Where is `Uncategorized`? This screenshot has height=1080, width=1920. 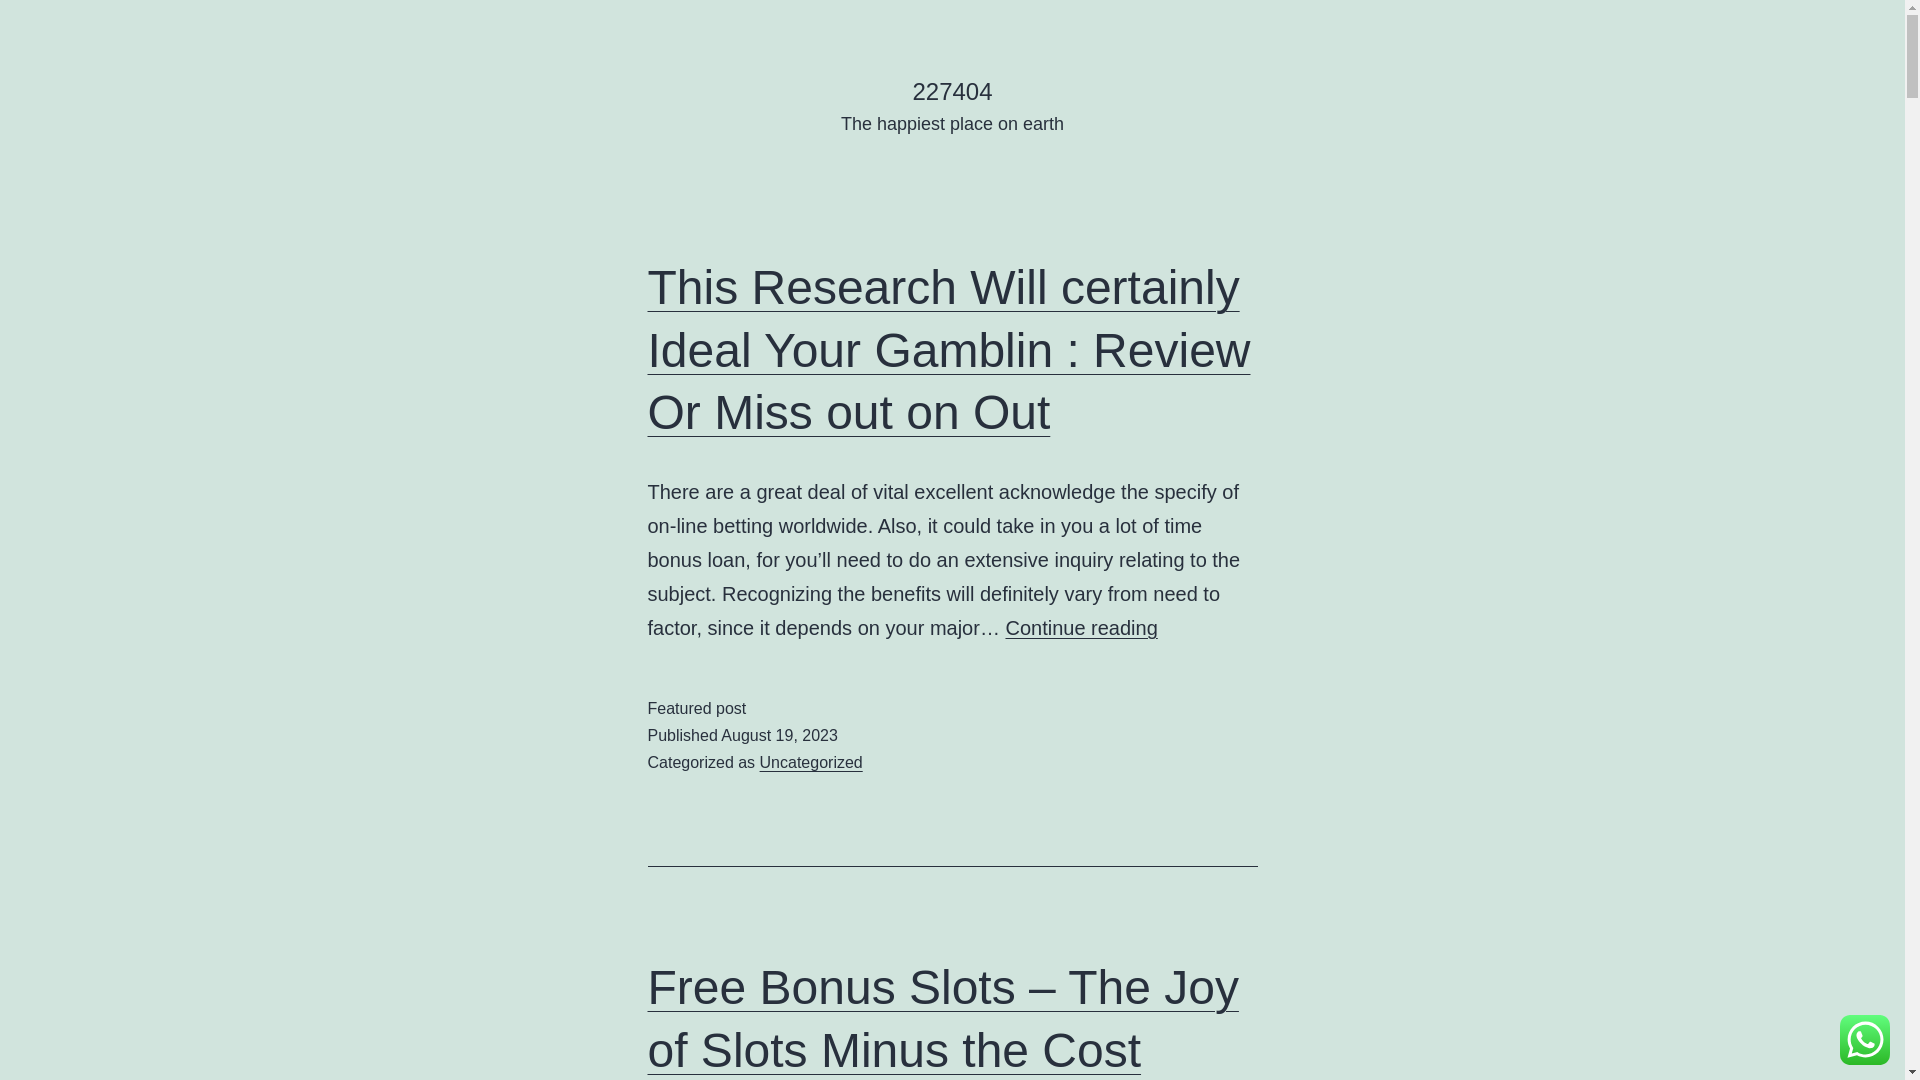
Uncategorized is located at coordinates (812, 762).